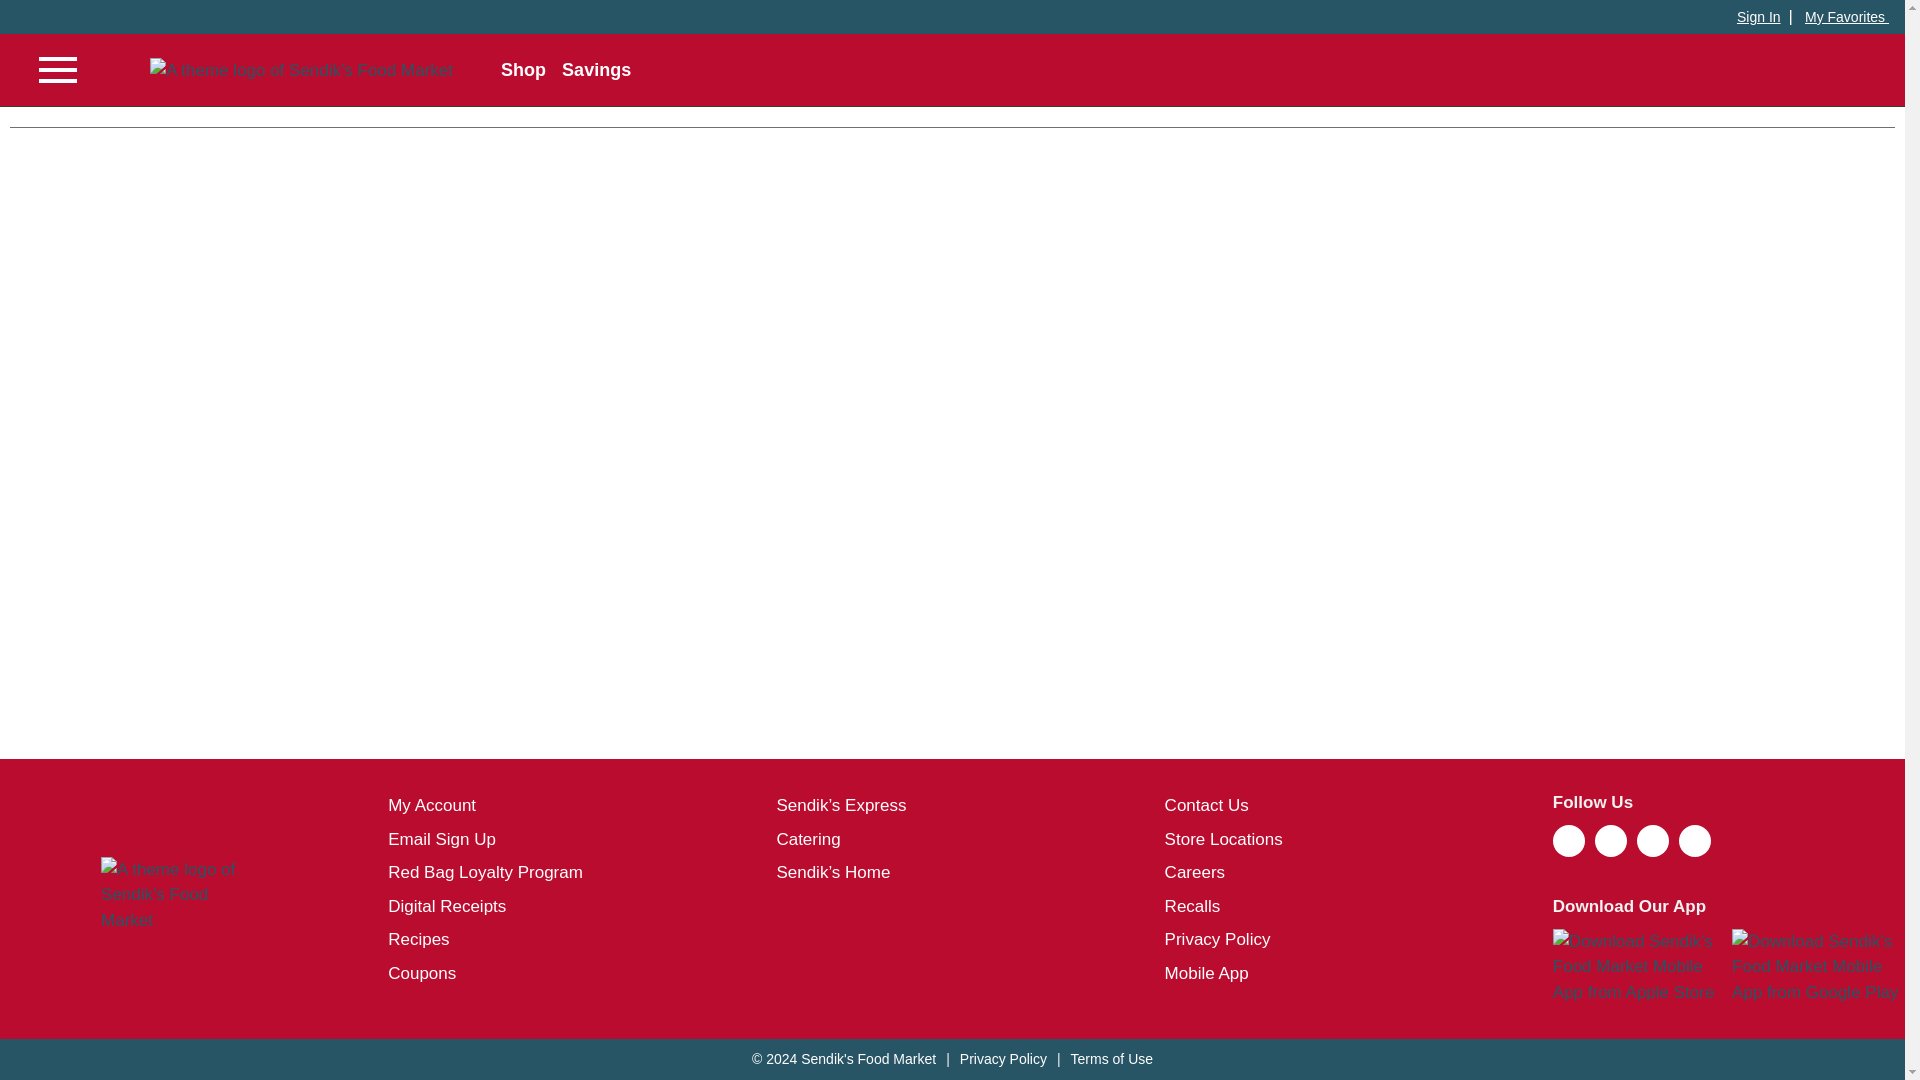  I want to click on twitter, so click(1652, 851).